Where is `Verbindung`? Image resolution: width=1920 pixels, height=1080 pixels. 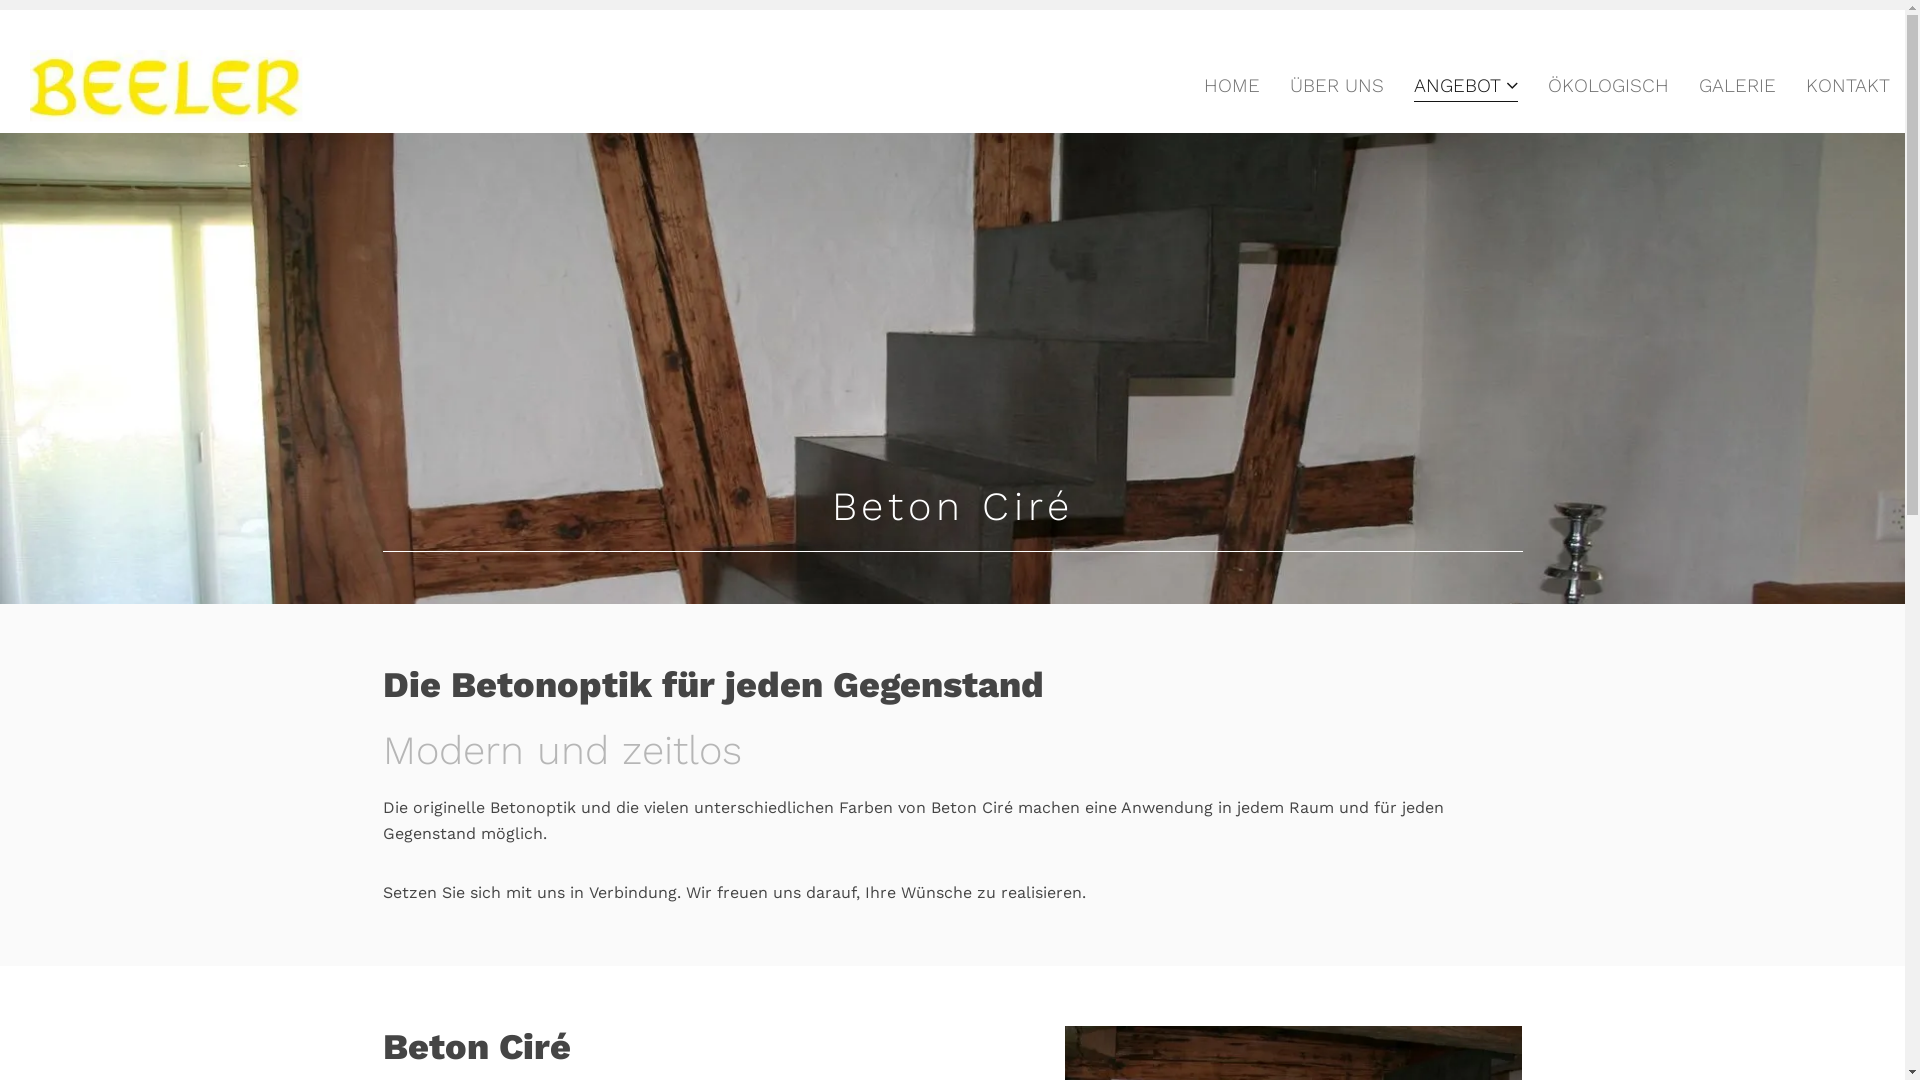 Verbindung is located at coordinates (632, 892).